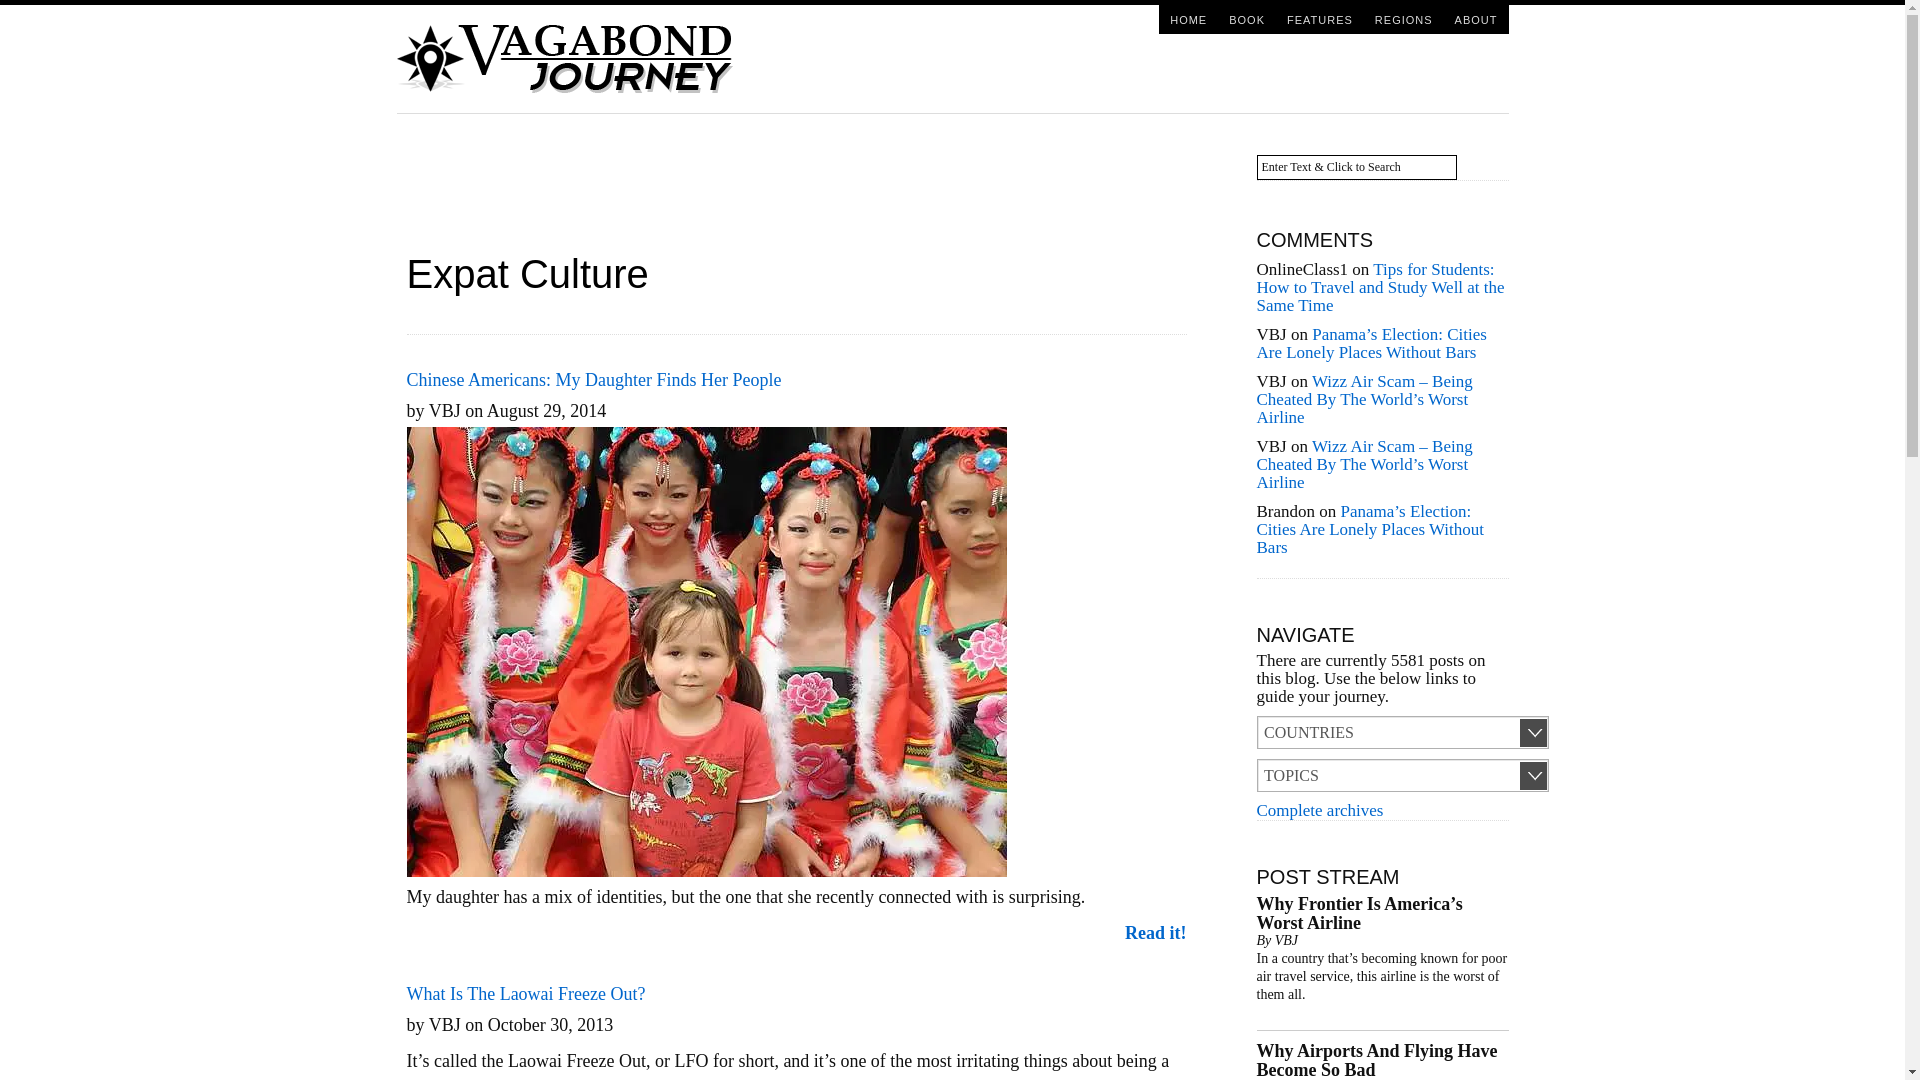  I want to click on REGIONS, so click(1403, 19).